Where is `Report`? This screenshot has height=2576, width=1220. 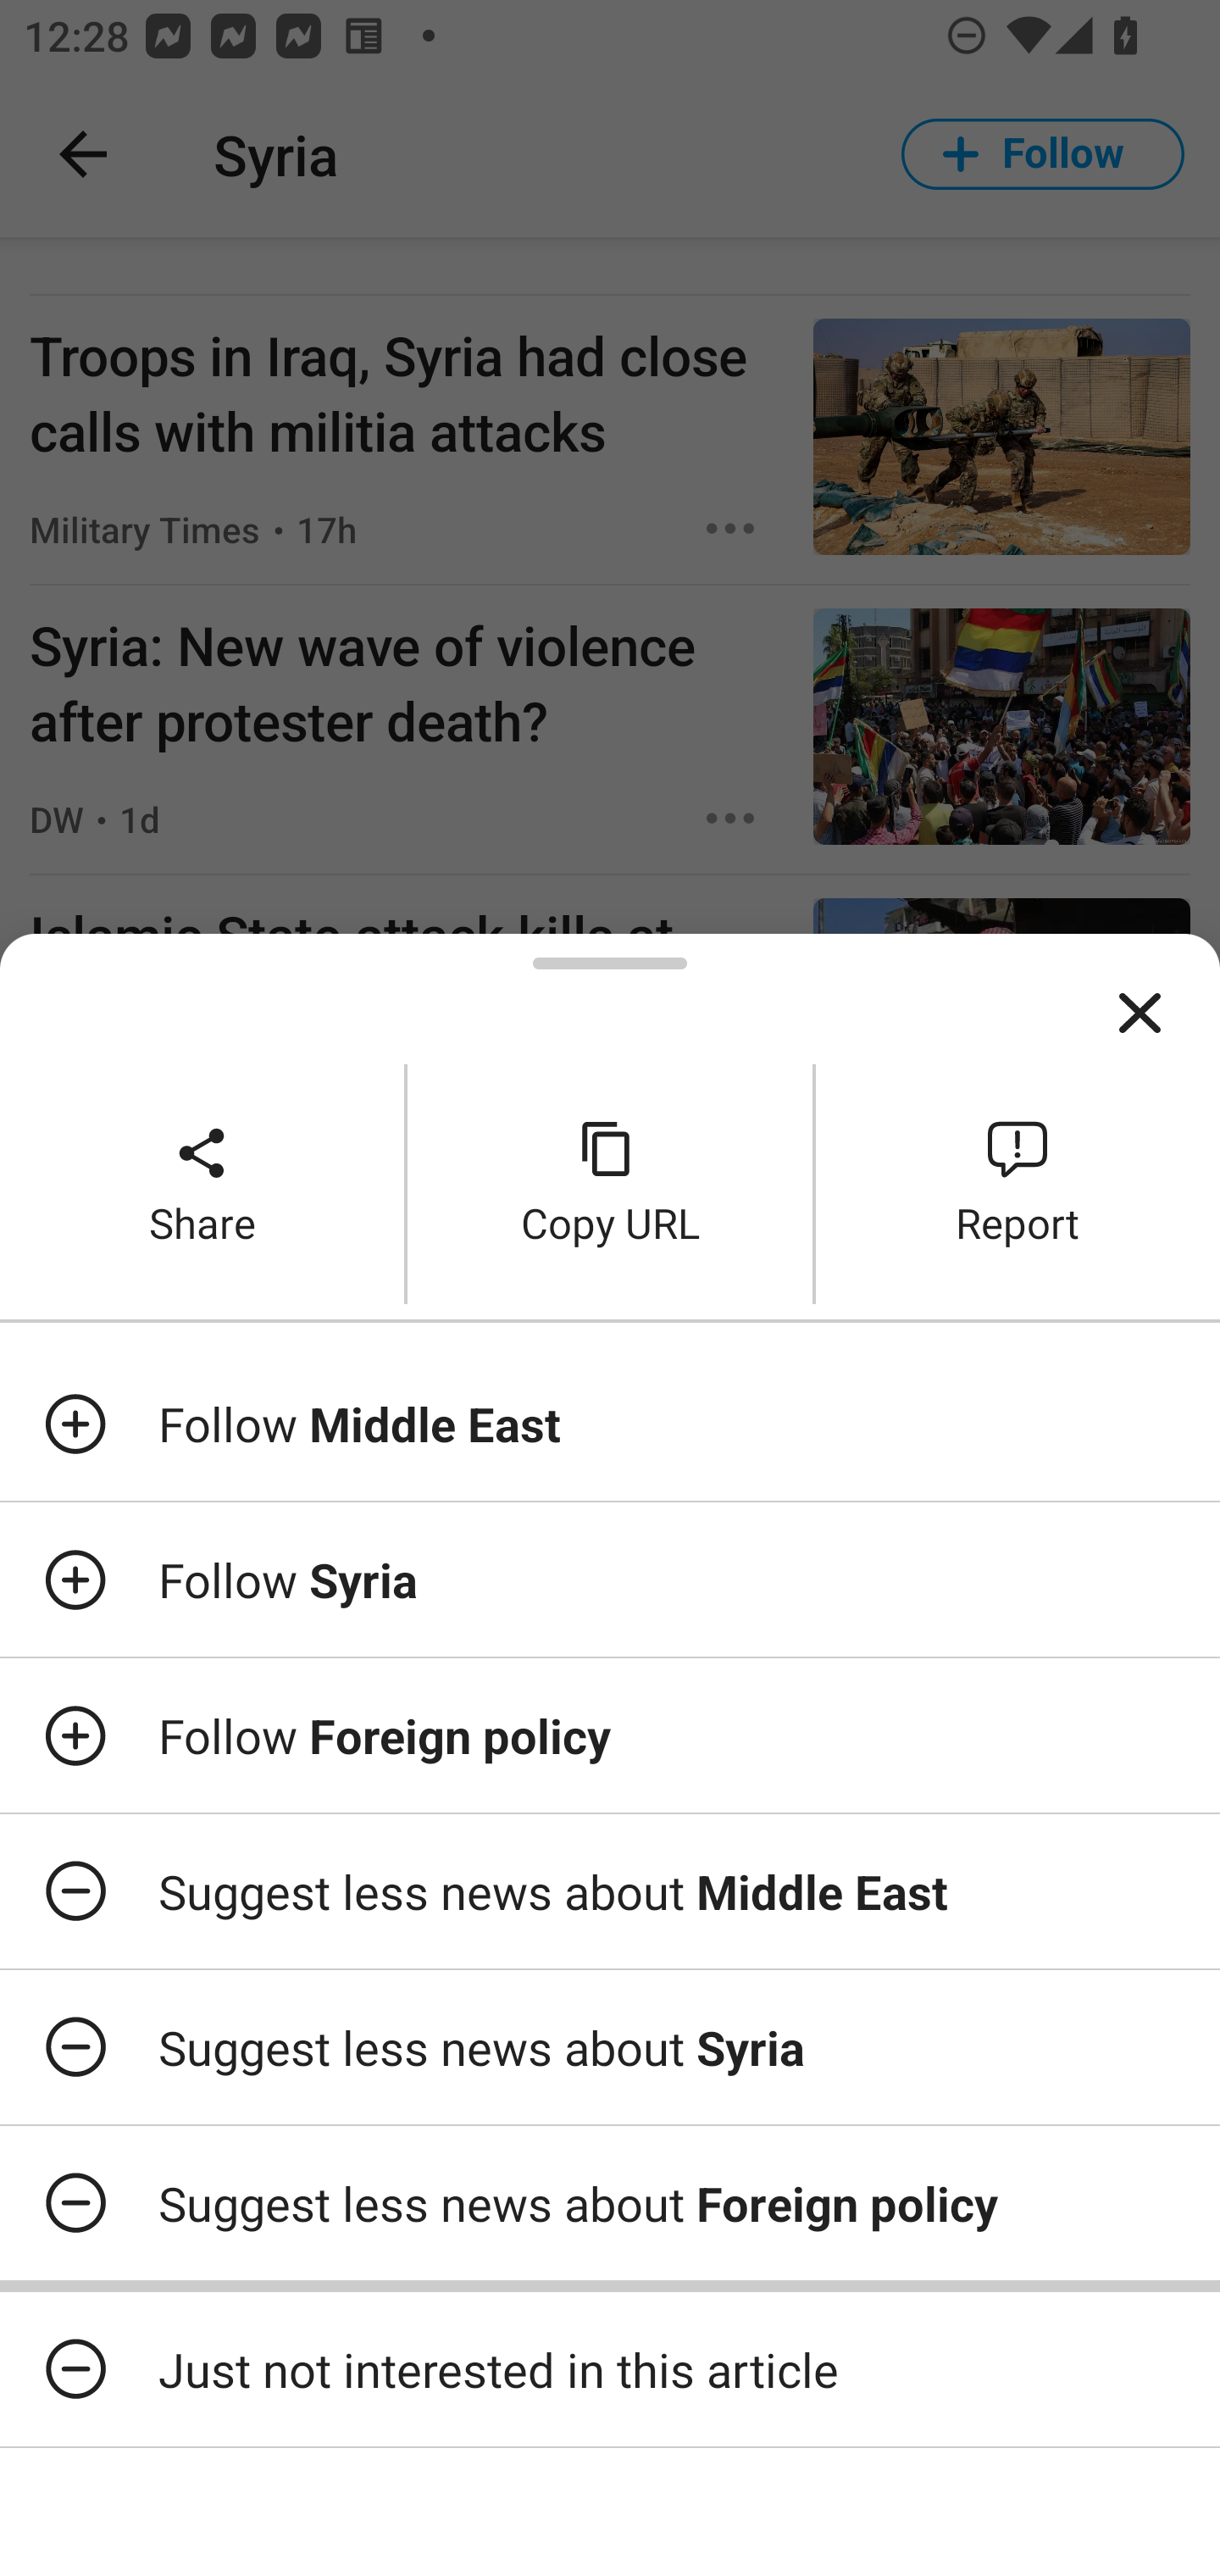 Report is located at coordinates (1018, 1183).